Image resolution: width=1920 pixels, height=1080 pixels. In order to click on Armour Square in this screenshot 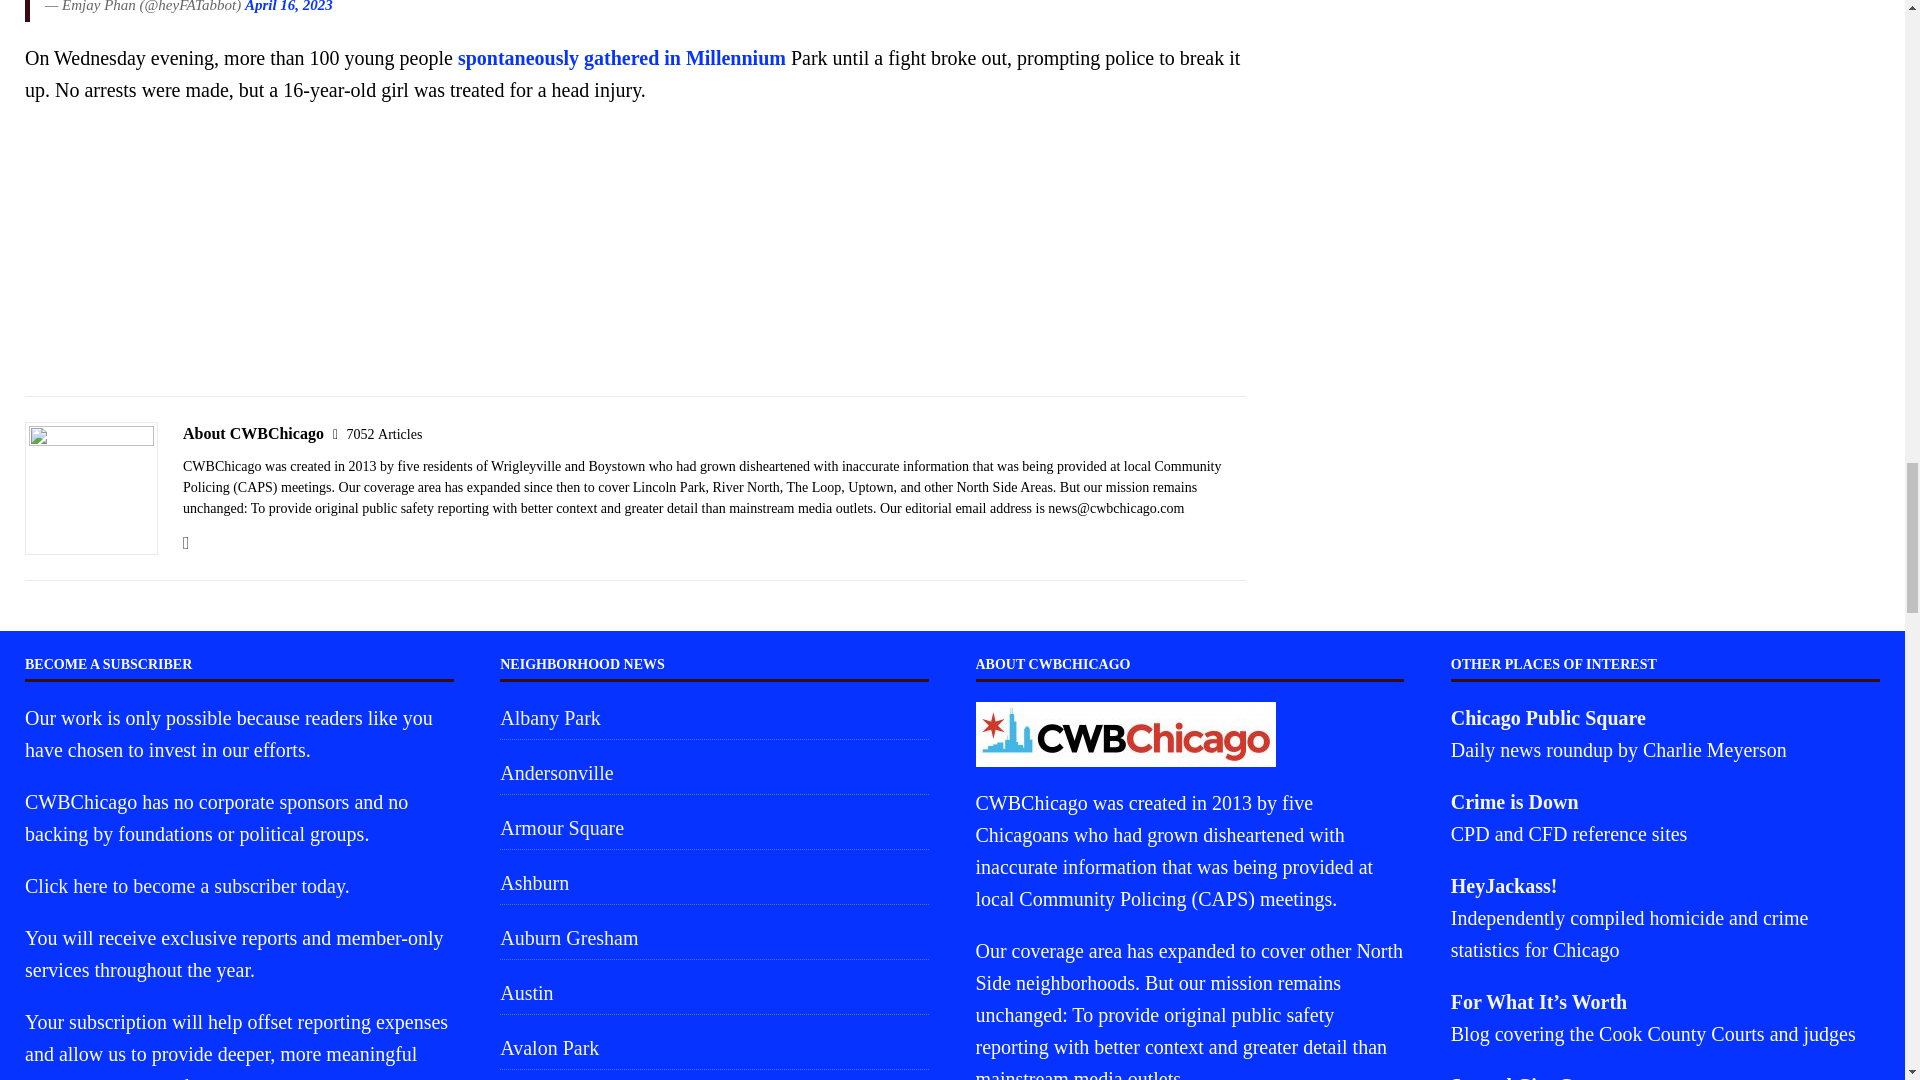, I will do `click(714, 827)`.